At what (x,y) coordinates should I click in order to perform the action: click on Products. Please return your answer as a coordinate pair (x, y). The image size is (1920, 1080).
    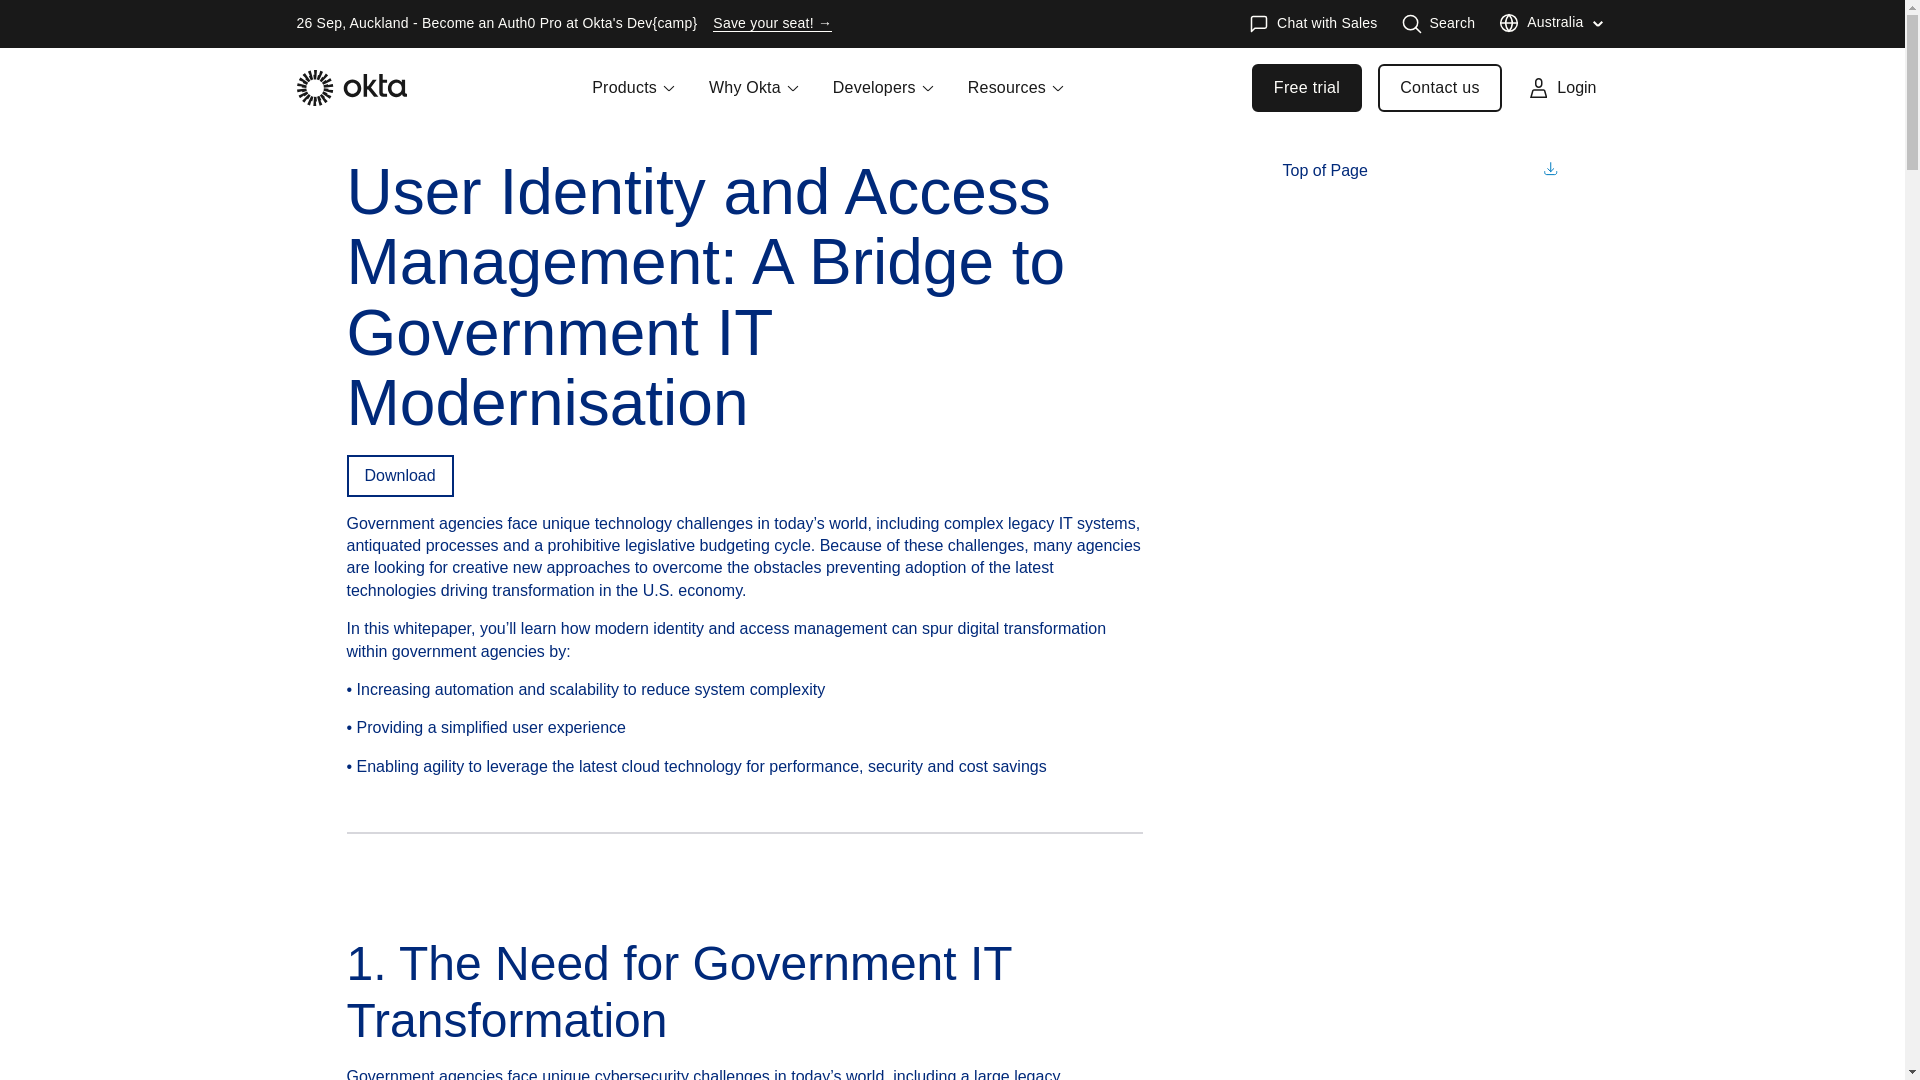
    Looking at the image, I should click on (634, 100).